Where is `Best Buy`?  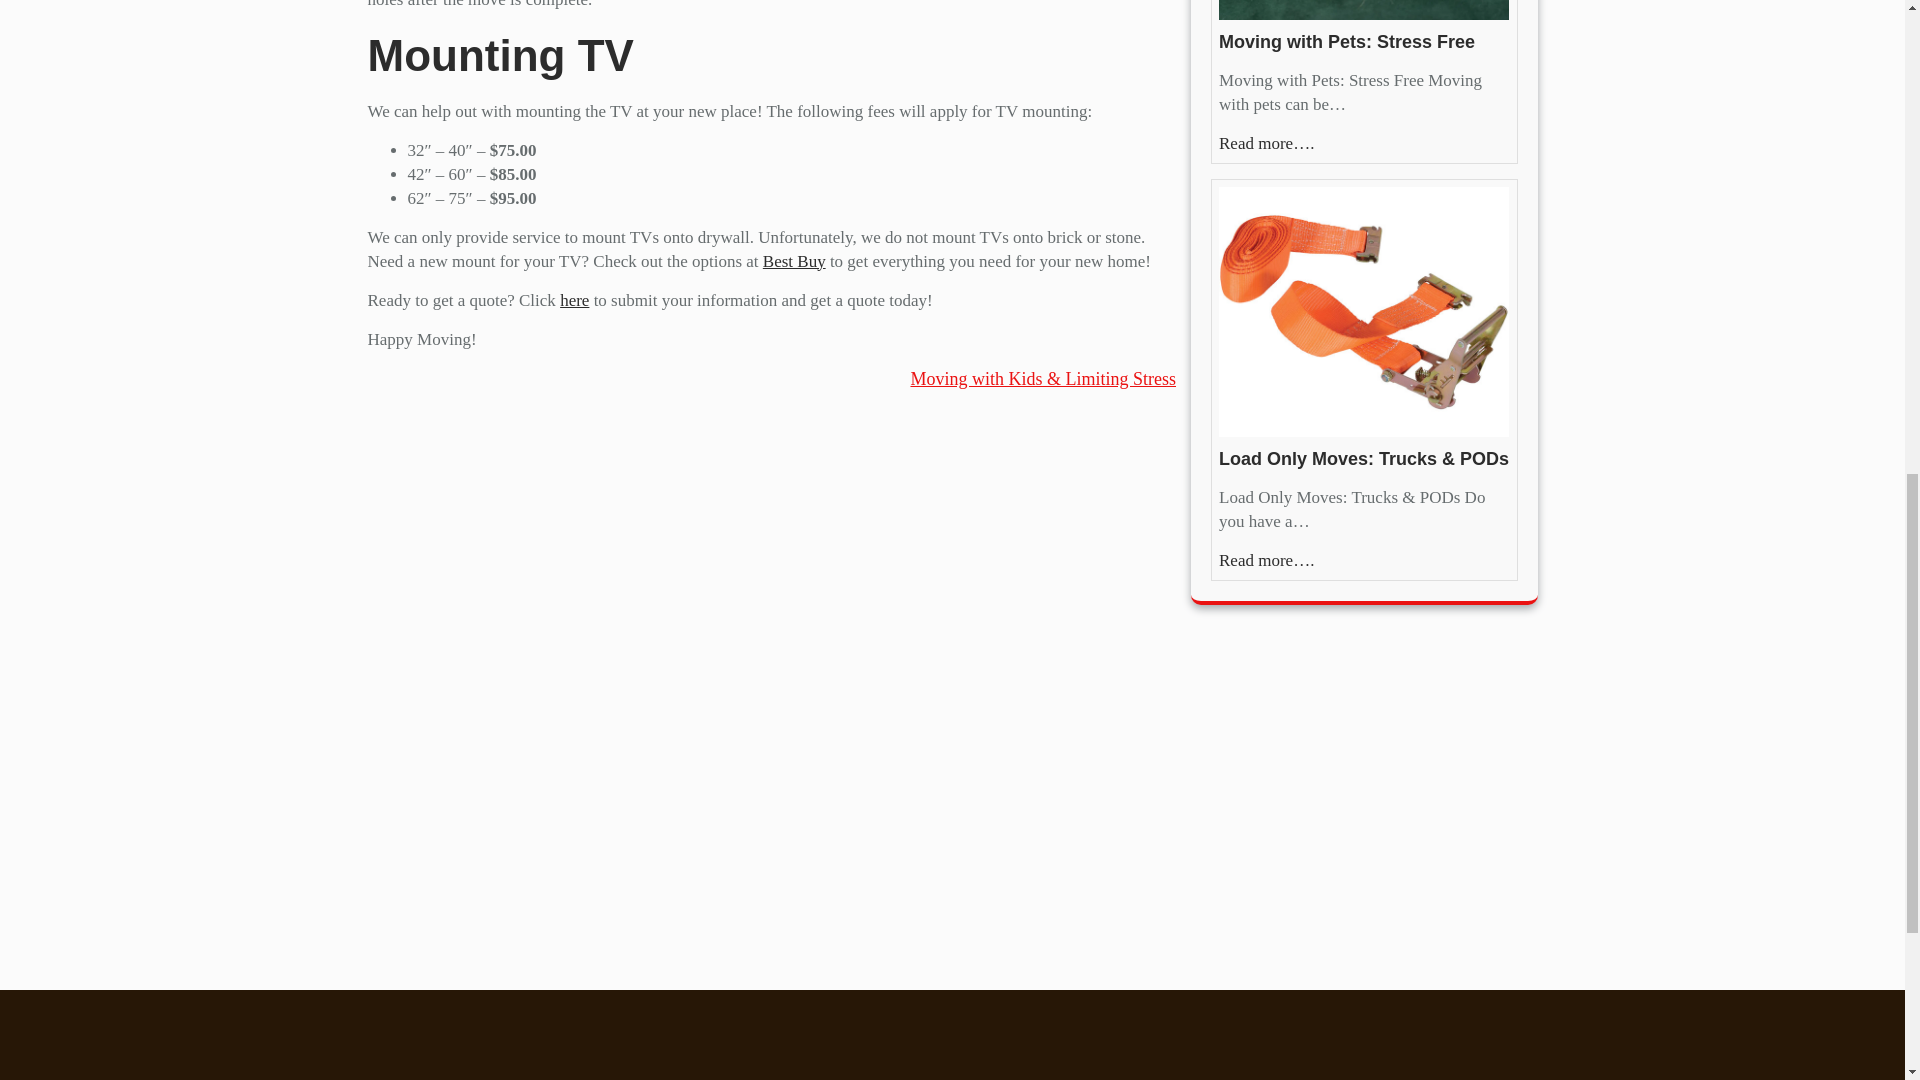 Best Buy is located at coordinates (794, 261).